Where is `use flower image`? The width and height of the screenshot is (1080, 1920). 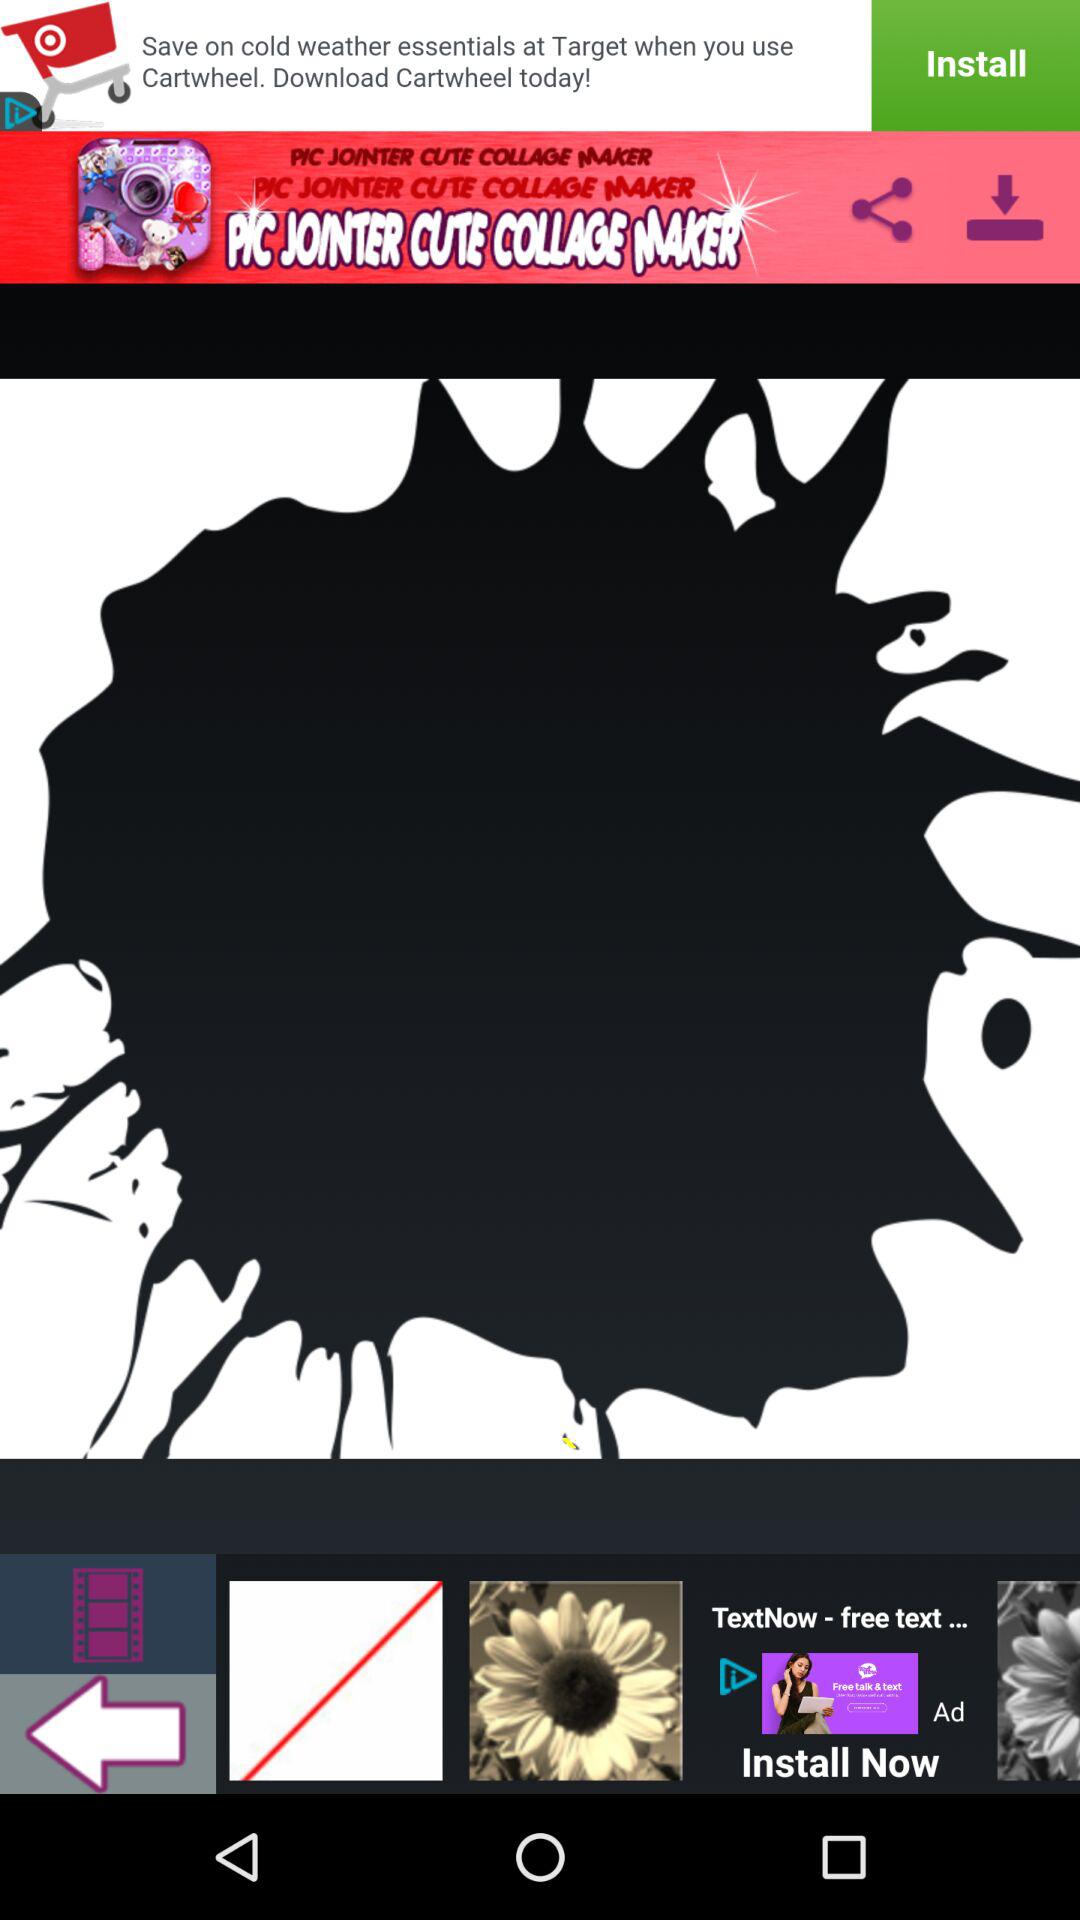
use flower image is located at coordinates (576, 1674).